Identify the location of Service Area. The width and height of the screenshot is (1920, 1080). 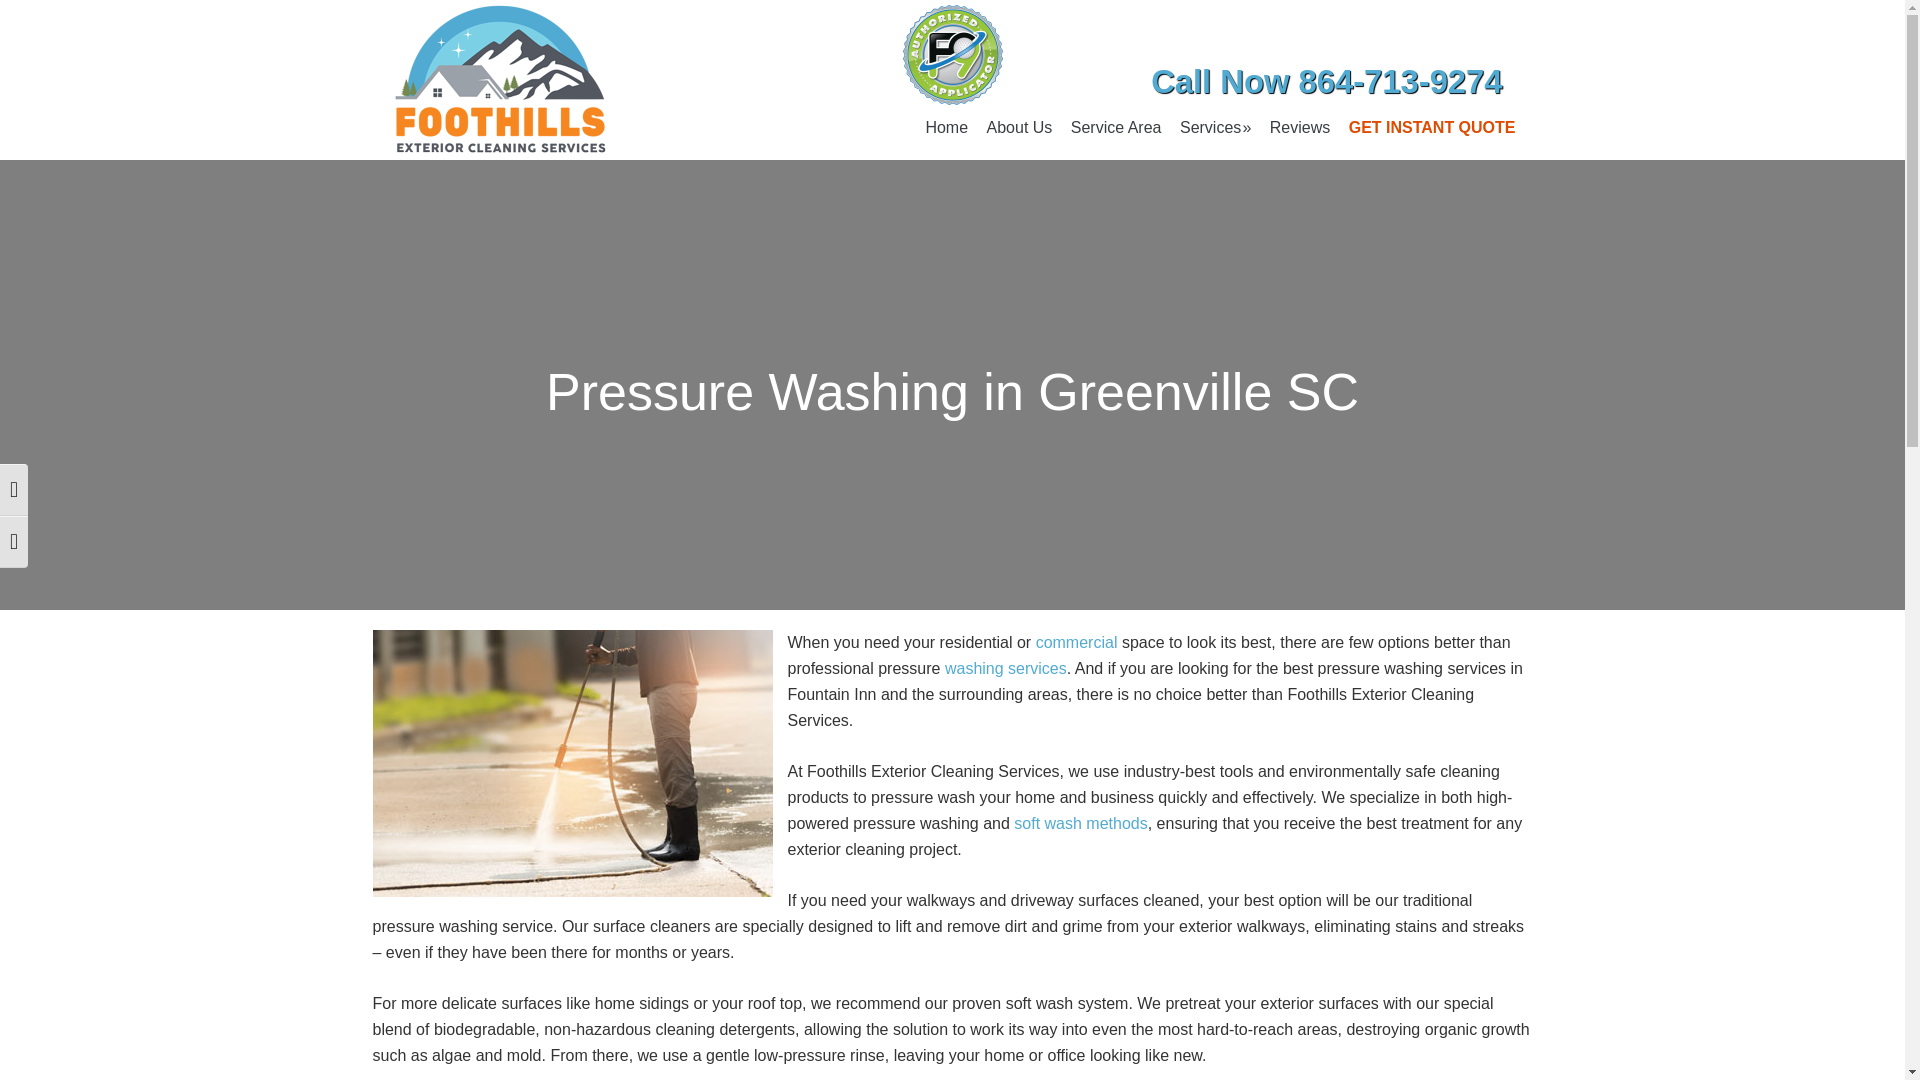
(1116, 128).